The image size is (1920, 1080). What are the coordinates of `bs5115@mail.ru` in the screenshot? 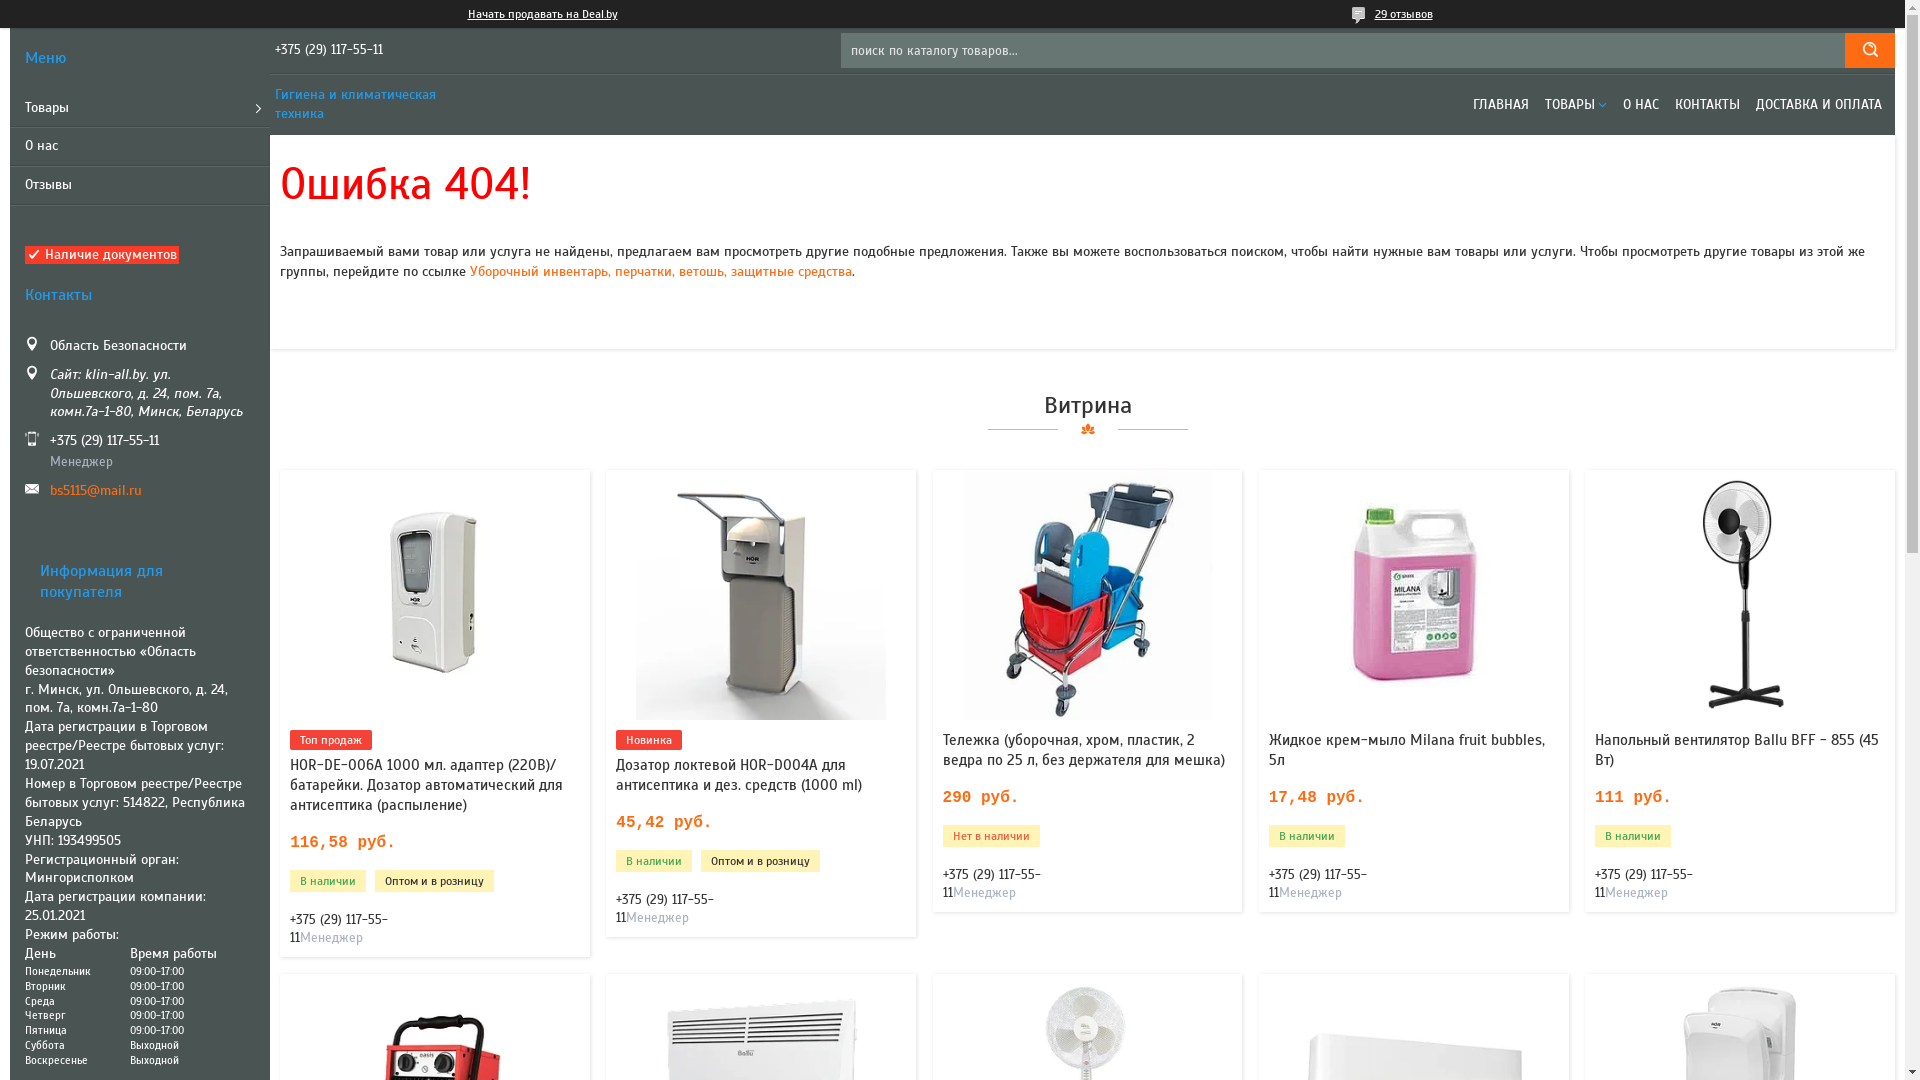 It's located at (152, 492).